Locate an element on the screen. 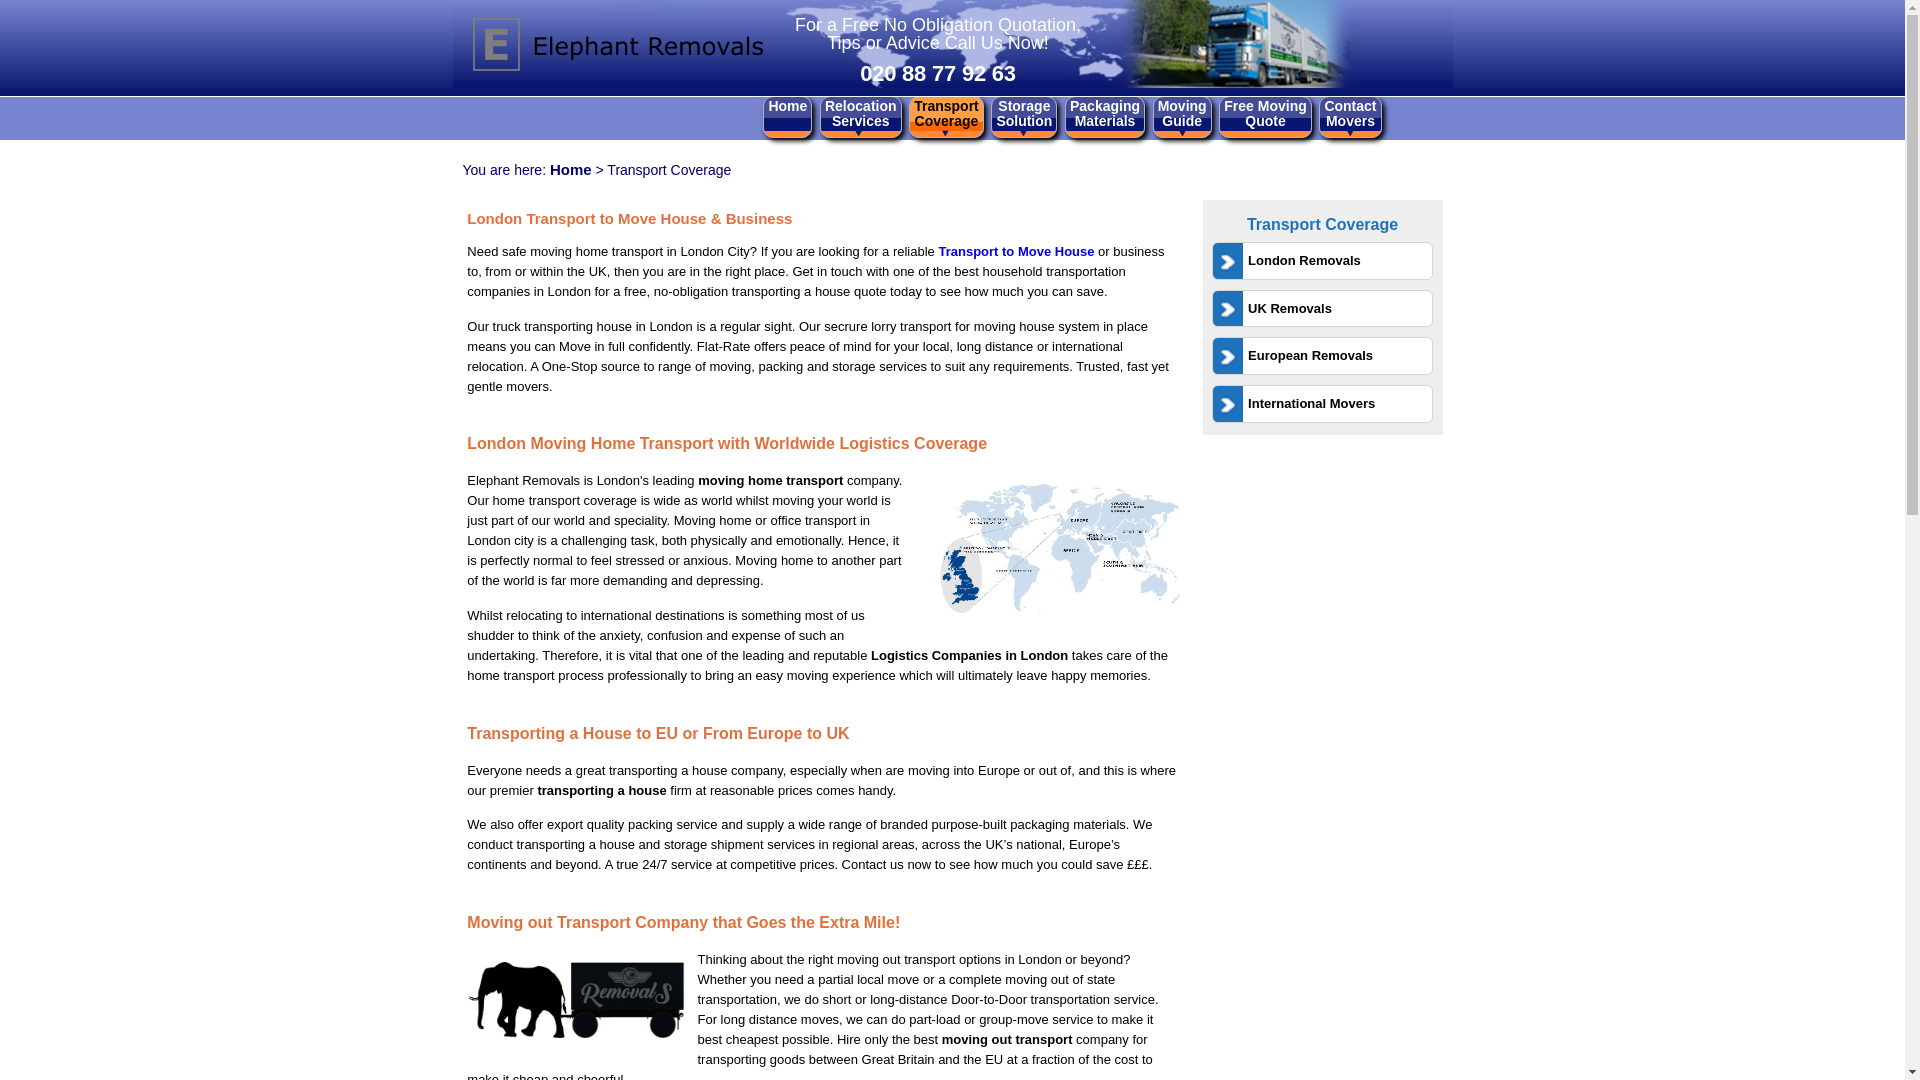 The width and height of the screenshot is (1920, 1080). Home is located at coordinates (1052, 547).